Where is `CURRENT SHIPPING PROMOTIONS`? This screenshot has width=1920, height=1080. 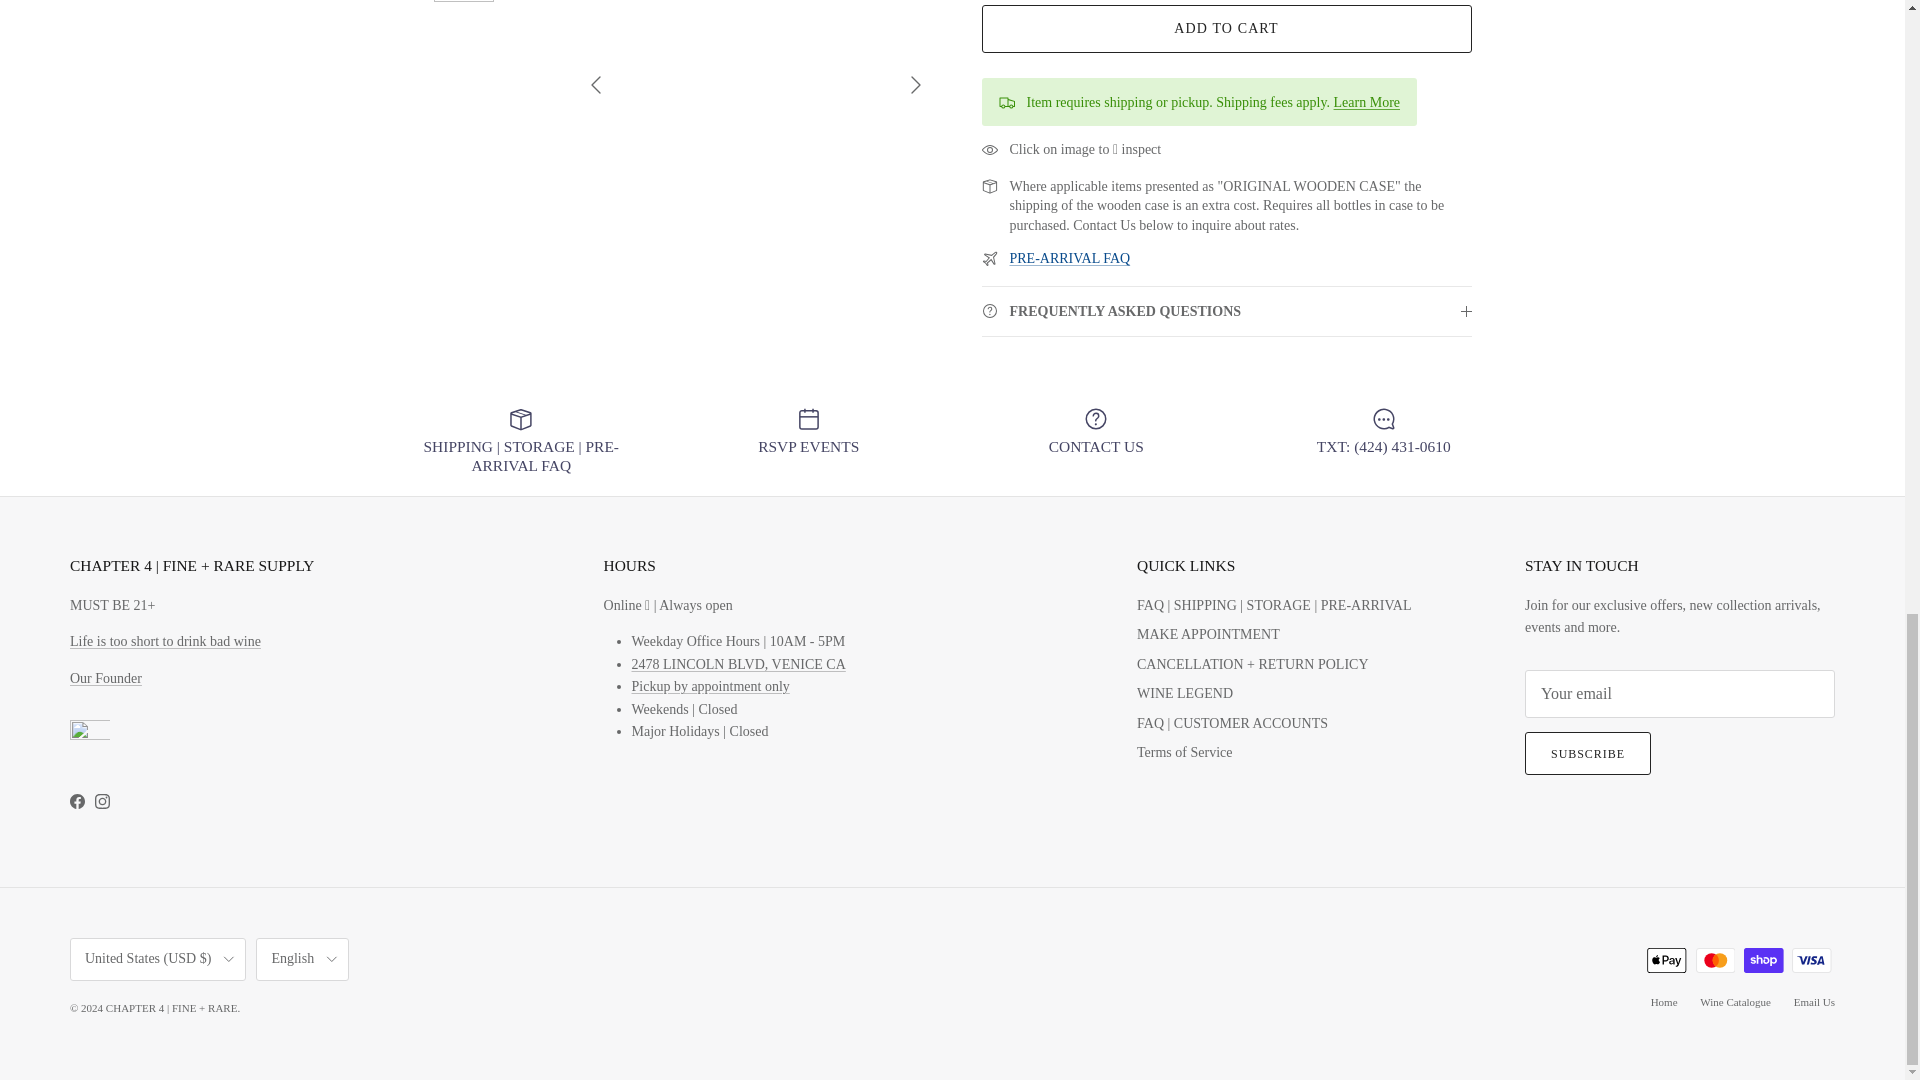 CURRENT SHIPPING PROMOTIONS is located at coordinates (1366, 52).